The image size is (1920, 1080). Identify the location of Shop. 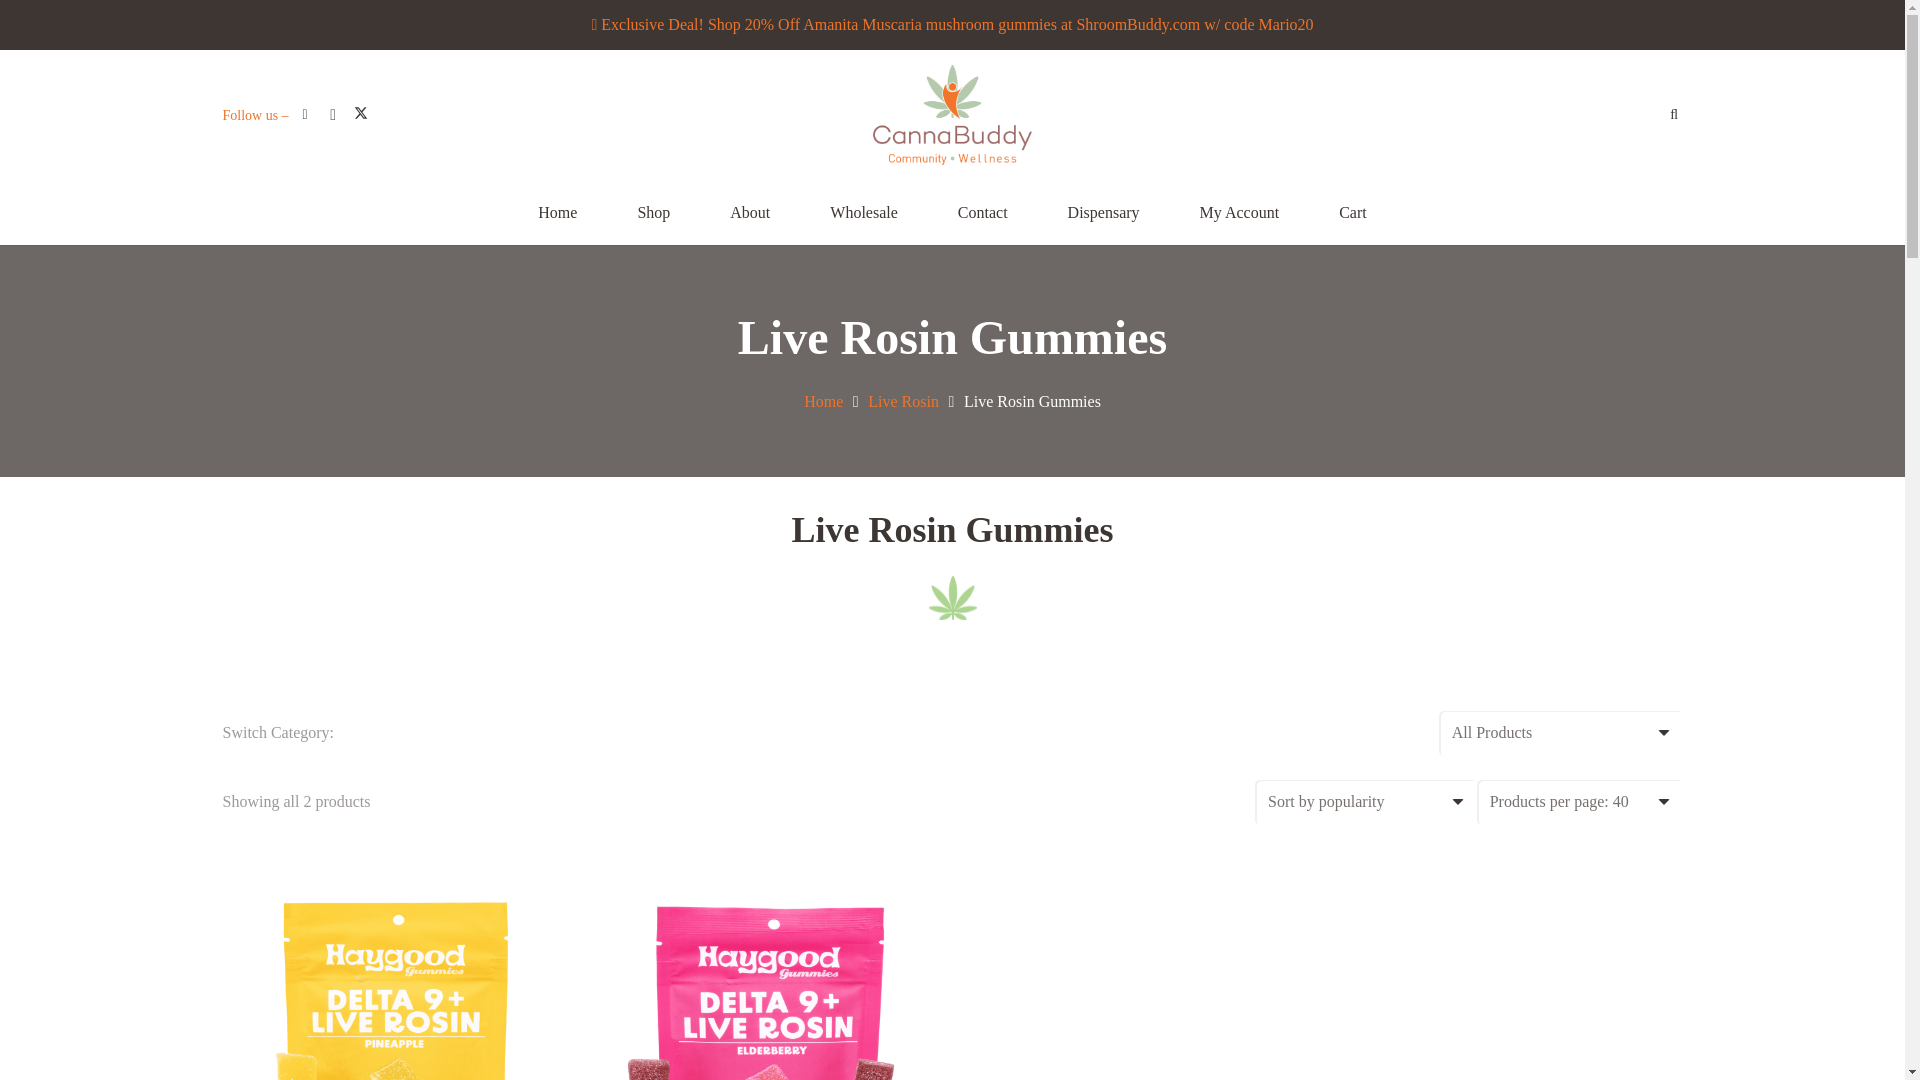
(653, 212).